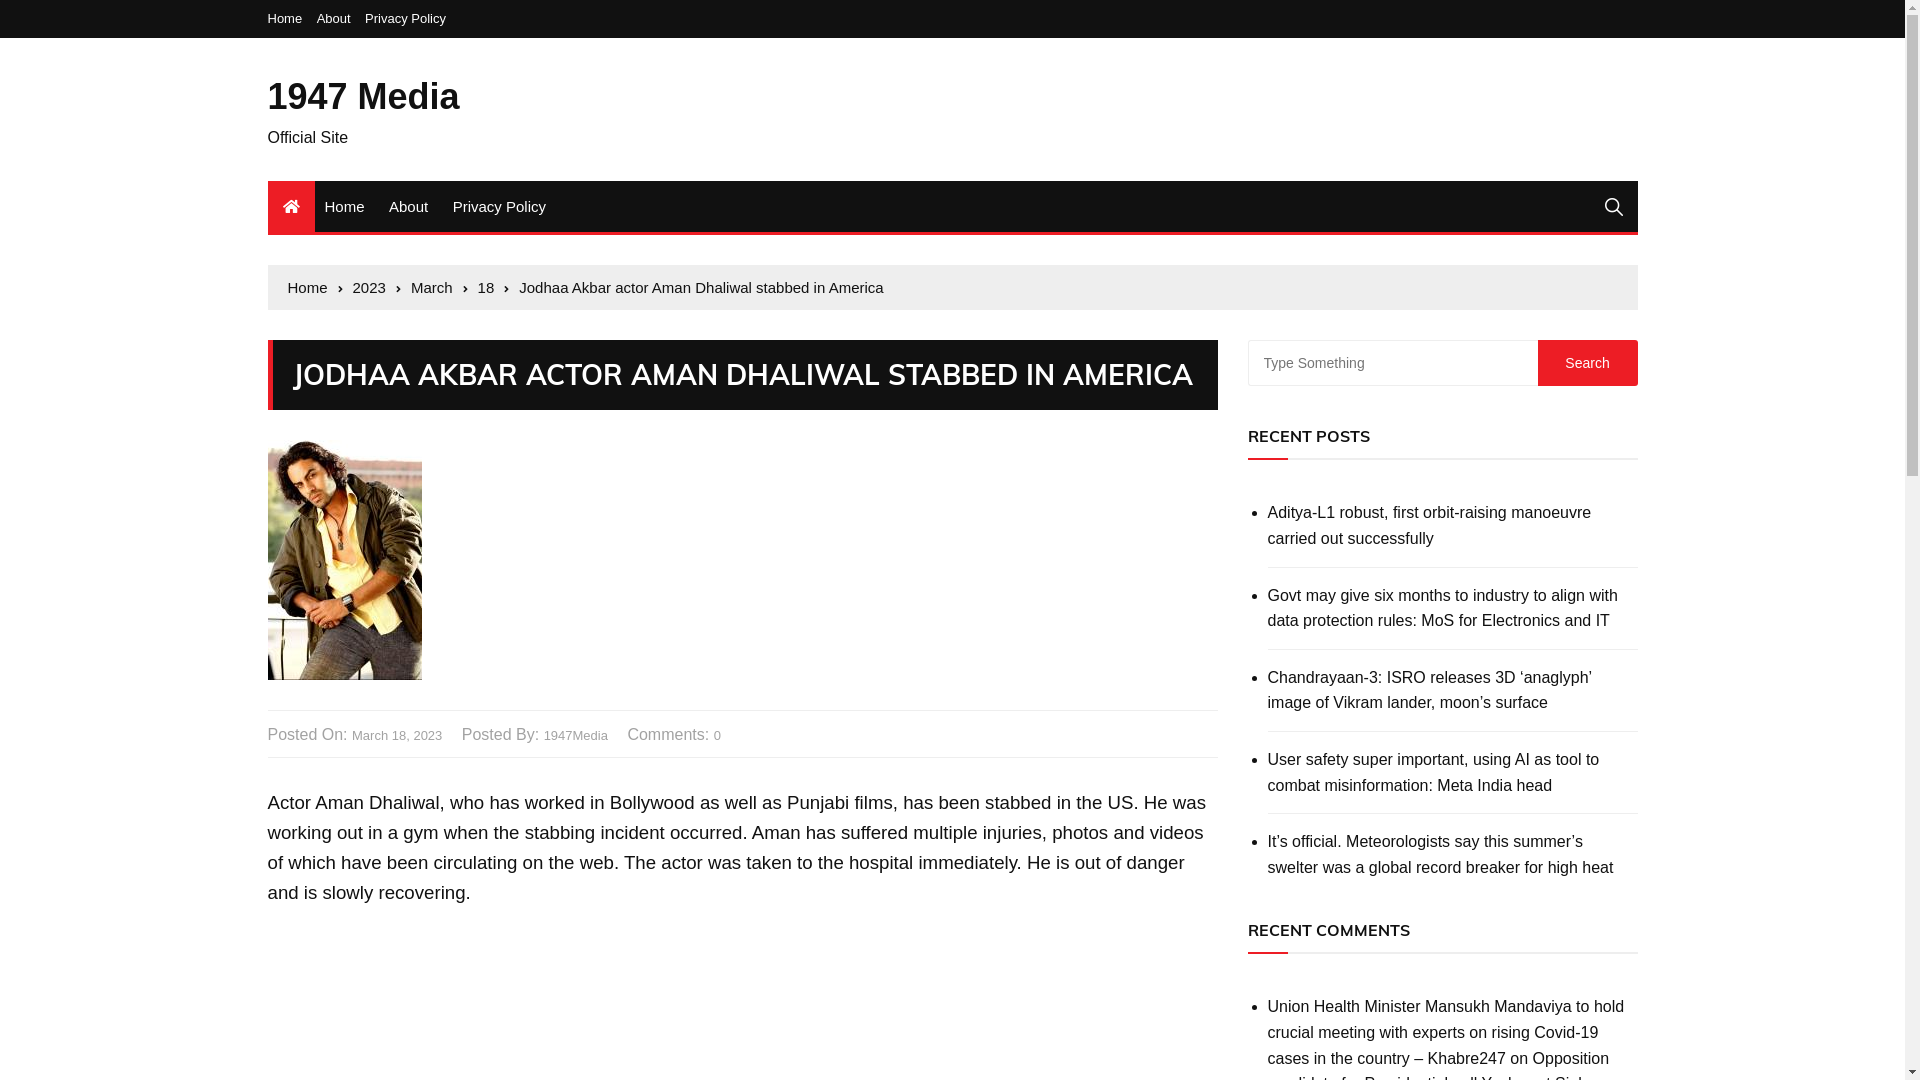 The height and width of the screenshot is (1080, 1920). I want to click on Search, so click(1588, 363).